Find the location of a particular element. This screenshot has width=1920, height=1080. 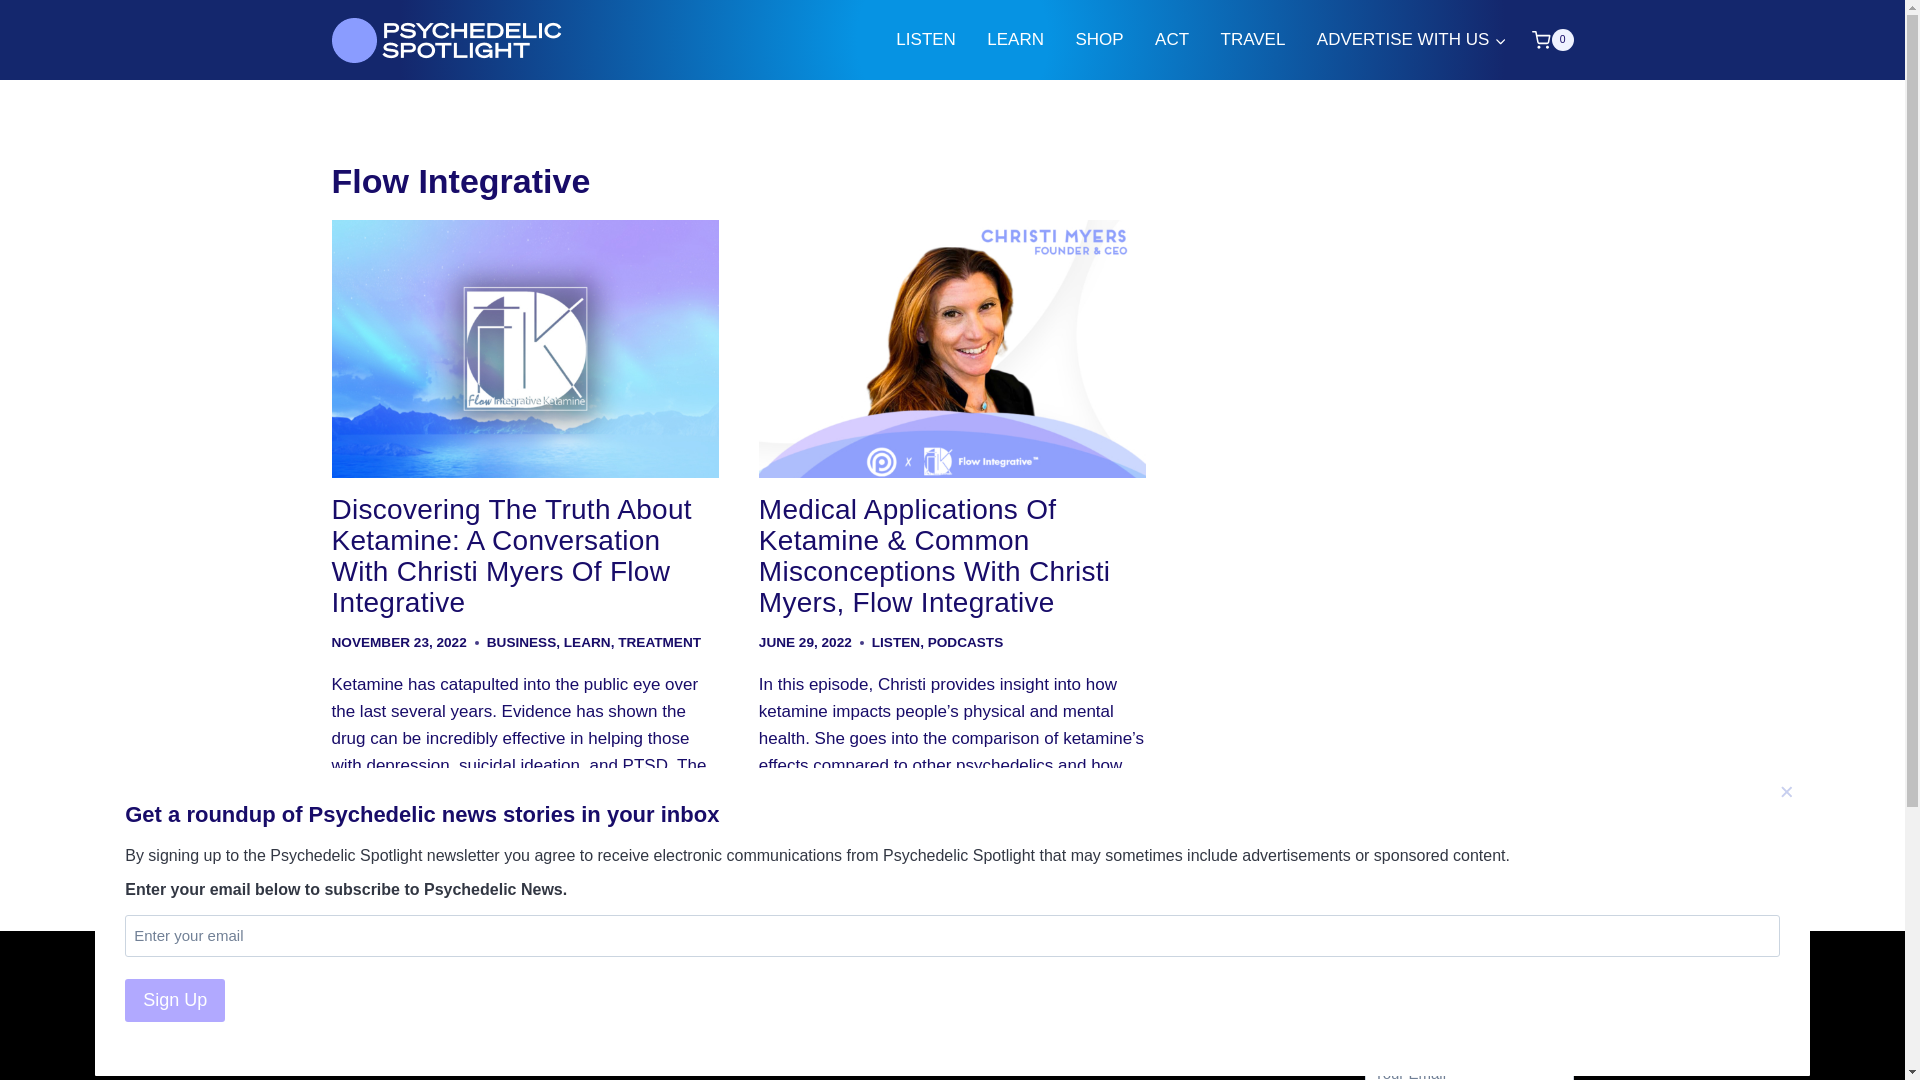

PODCASTS is located at coordinates (966, 642).